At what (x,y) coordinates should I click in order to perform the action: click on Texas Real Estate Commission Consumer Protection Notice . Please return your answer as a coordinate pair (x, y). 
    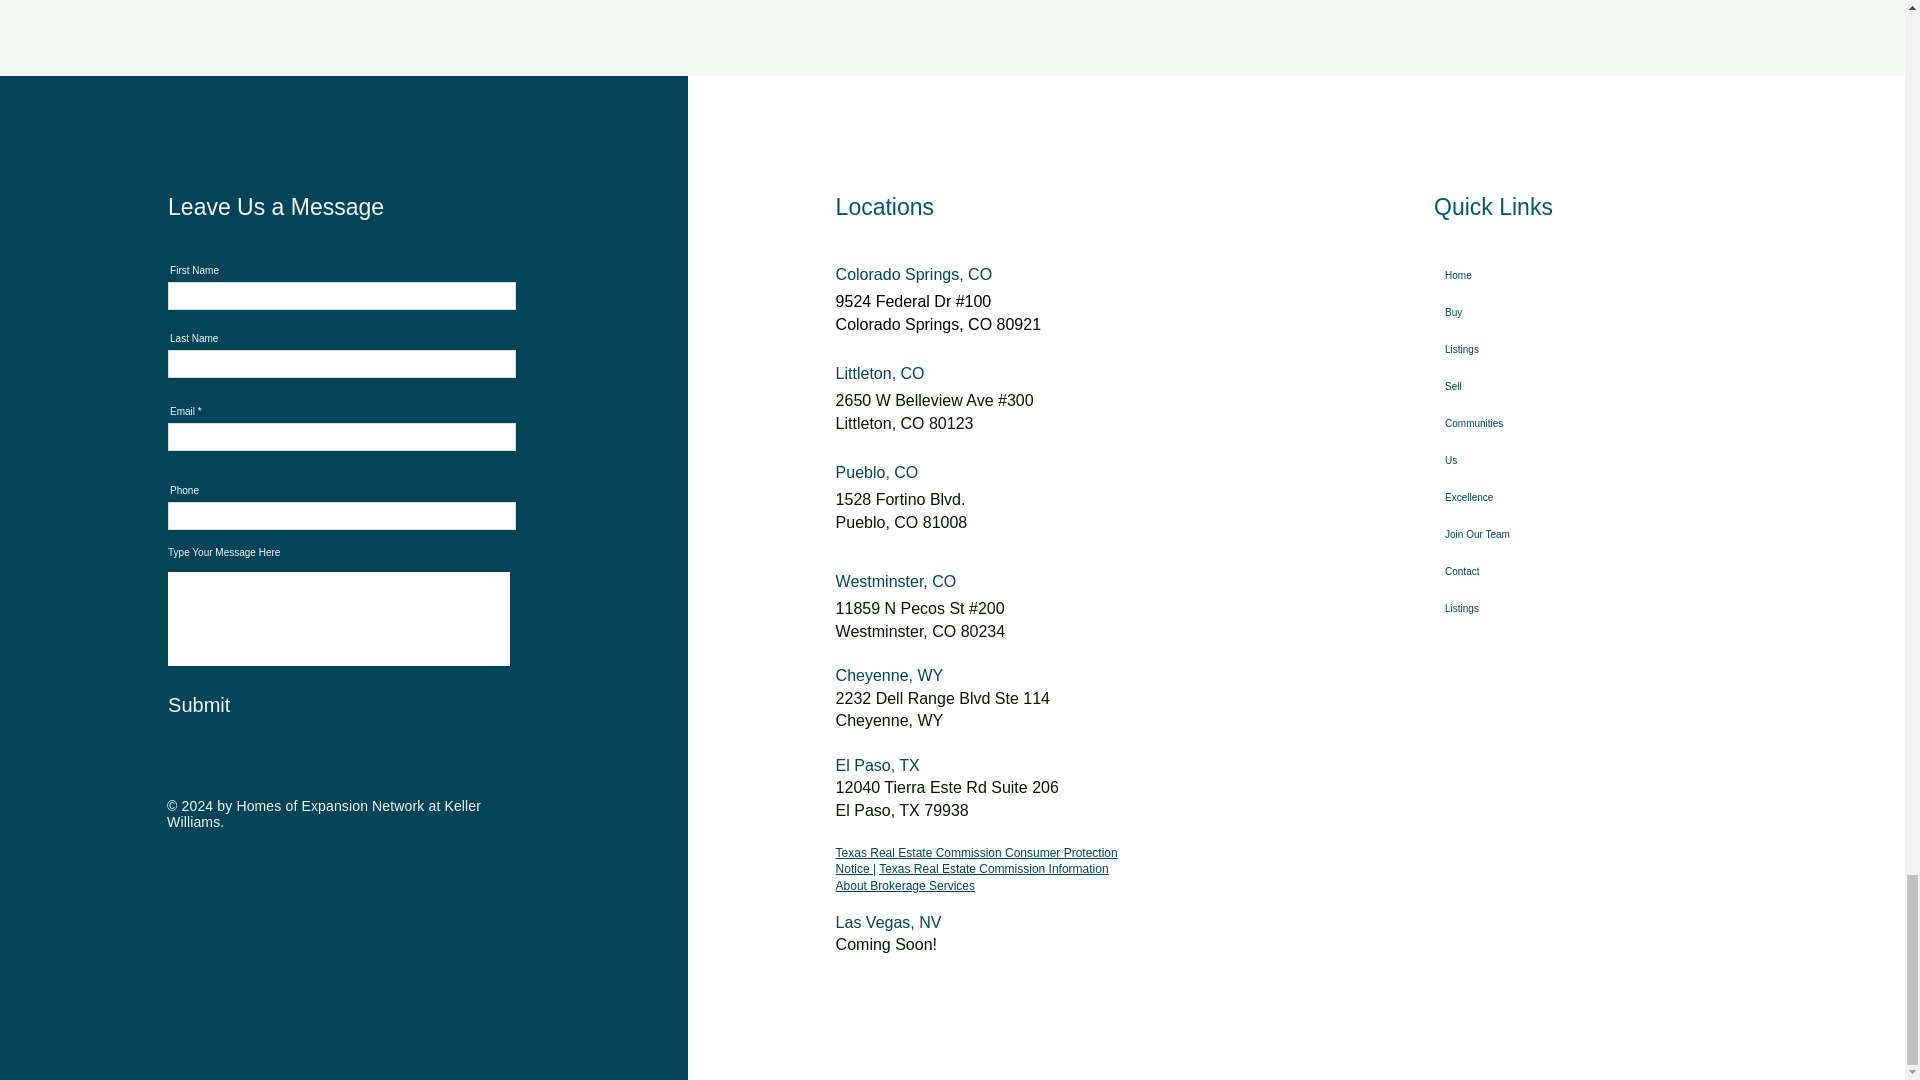
    Looking at the image, I should click on (976, 860).